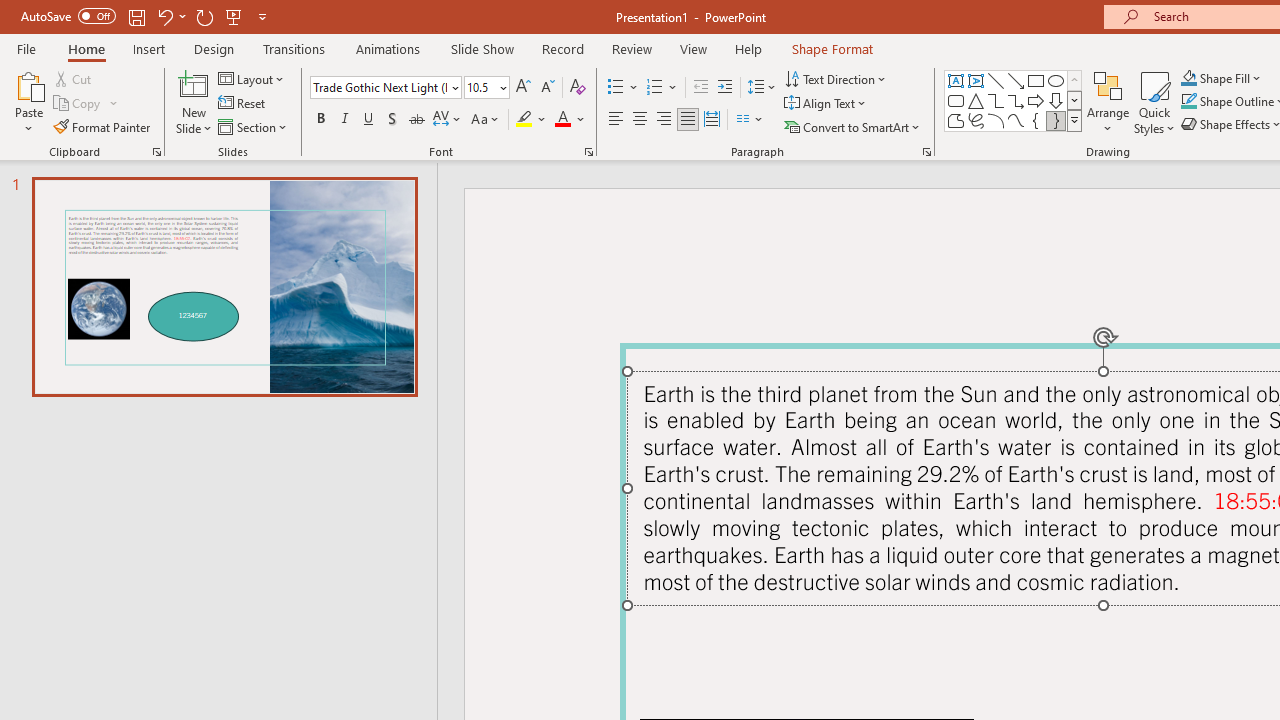 The height and width of the screenshot is (720, 1280). I want to click on Strikethrough, so click(416, 120).